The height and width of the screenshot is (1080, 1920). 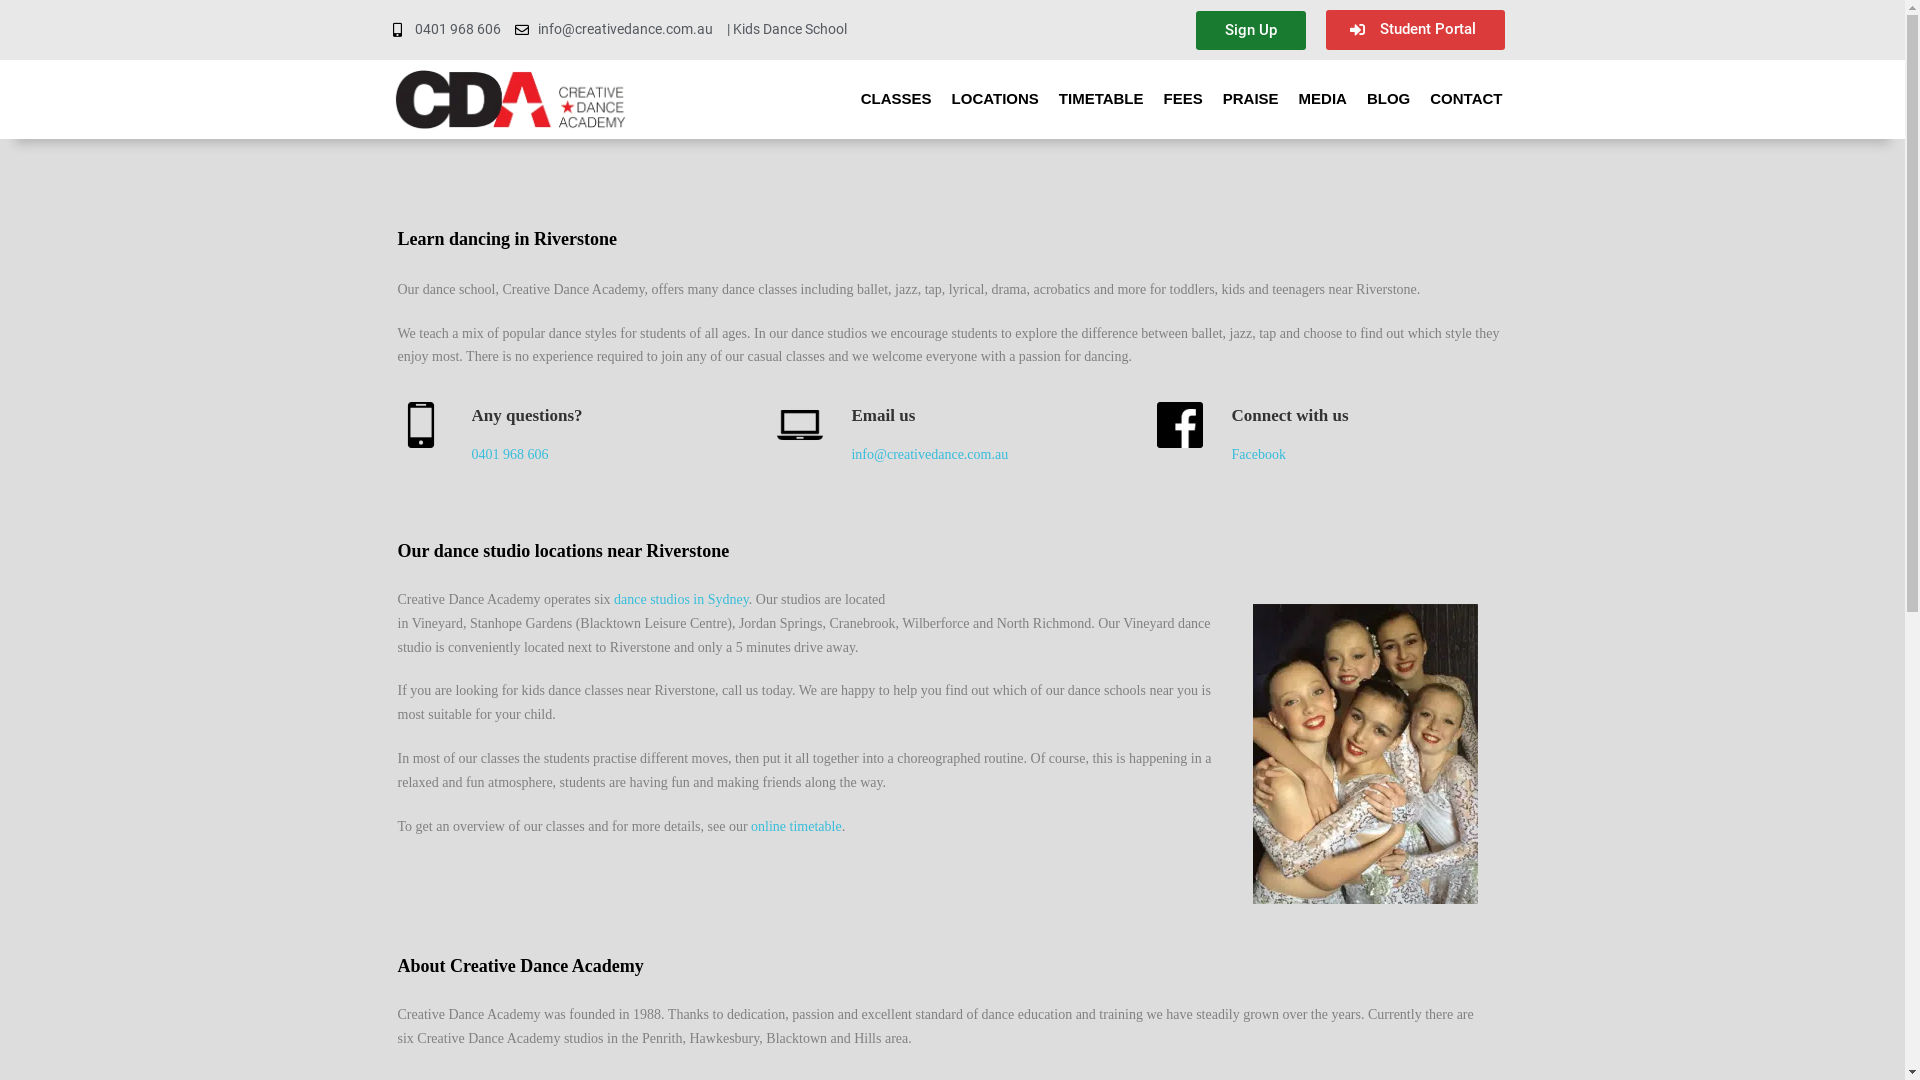 What do you see at coordinates (1466, 99) in the screenshot?
I see `CONTACT` at bounding box center [1466, 99].